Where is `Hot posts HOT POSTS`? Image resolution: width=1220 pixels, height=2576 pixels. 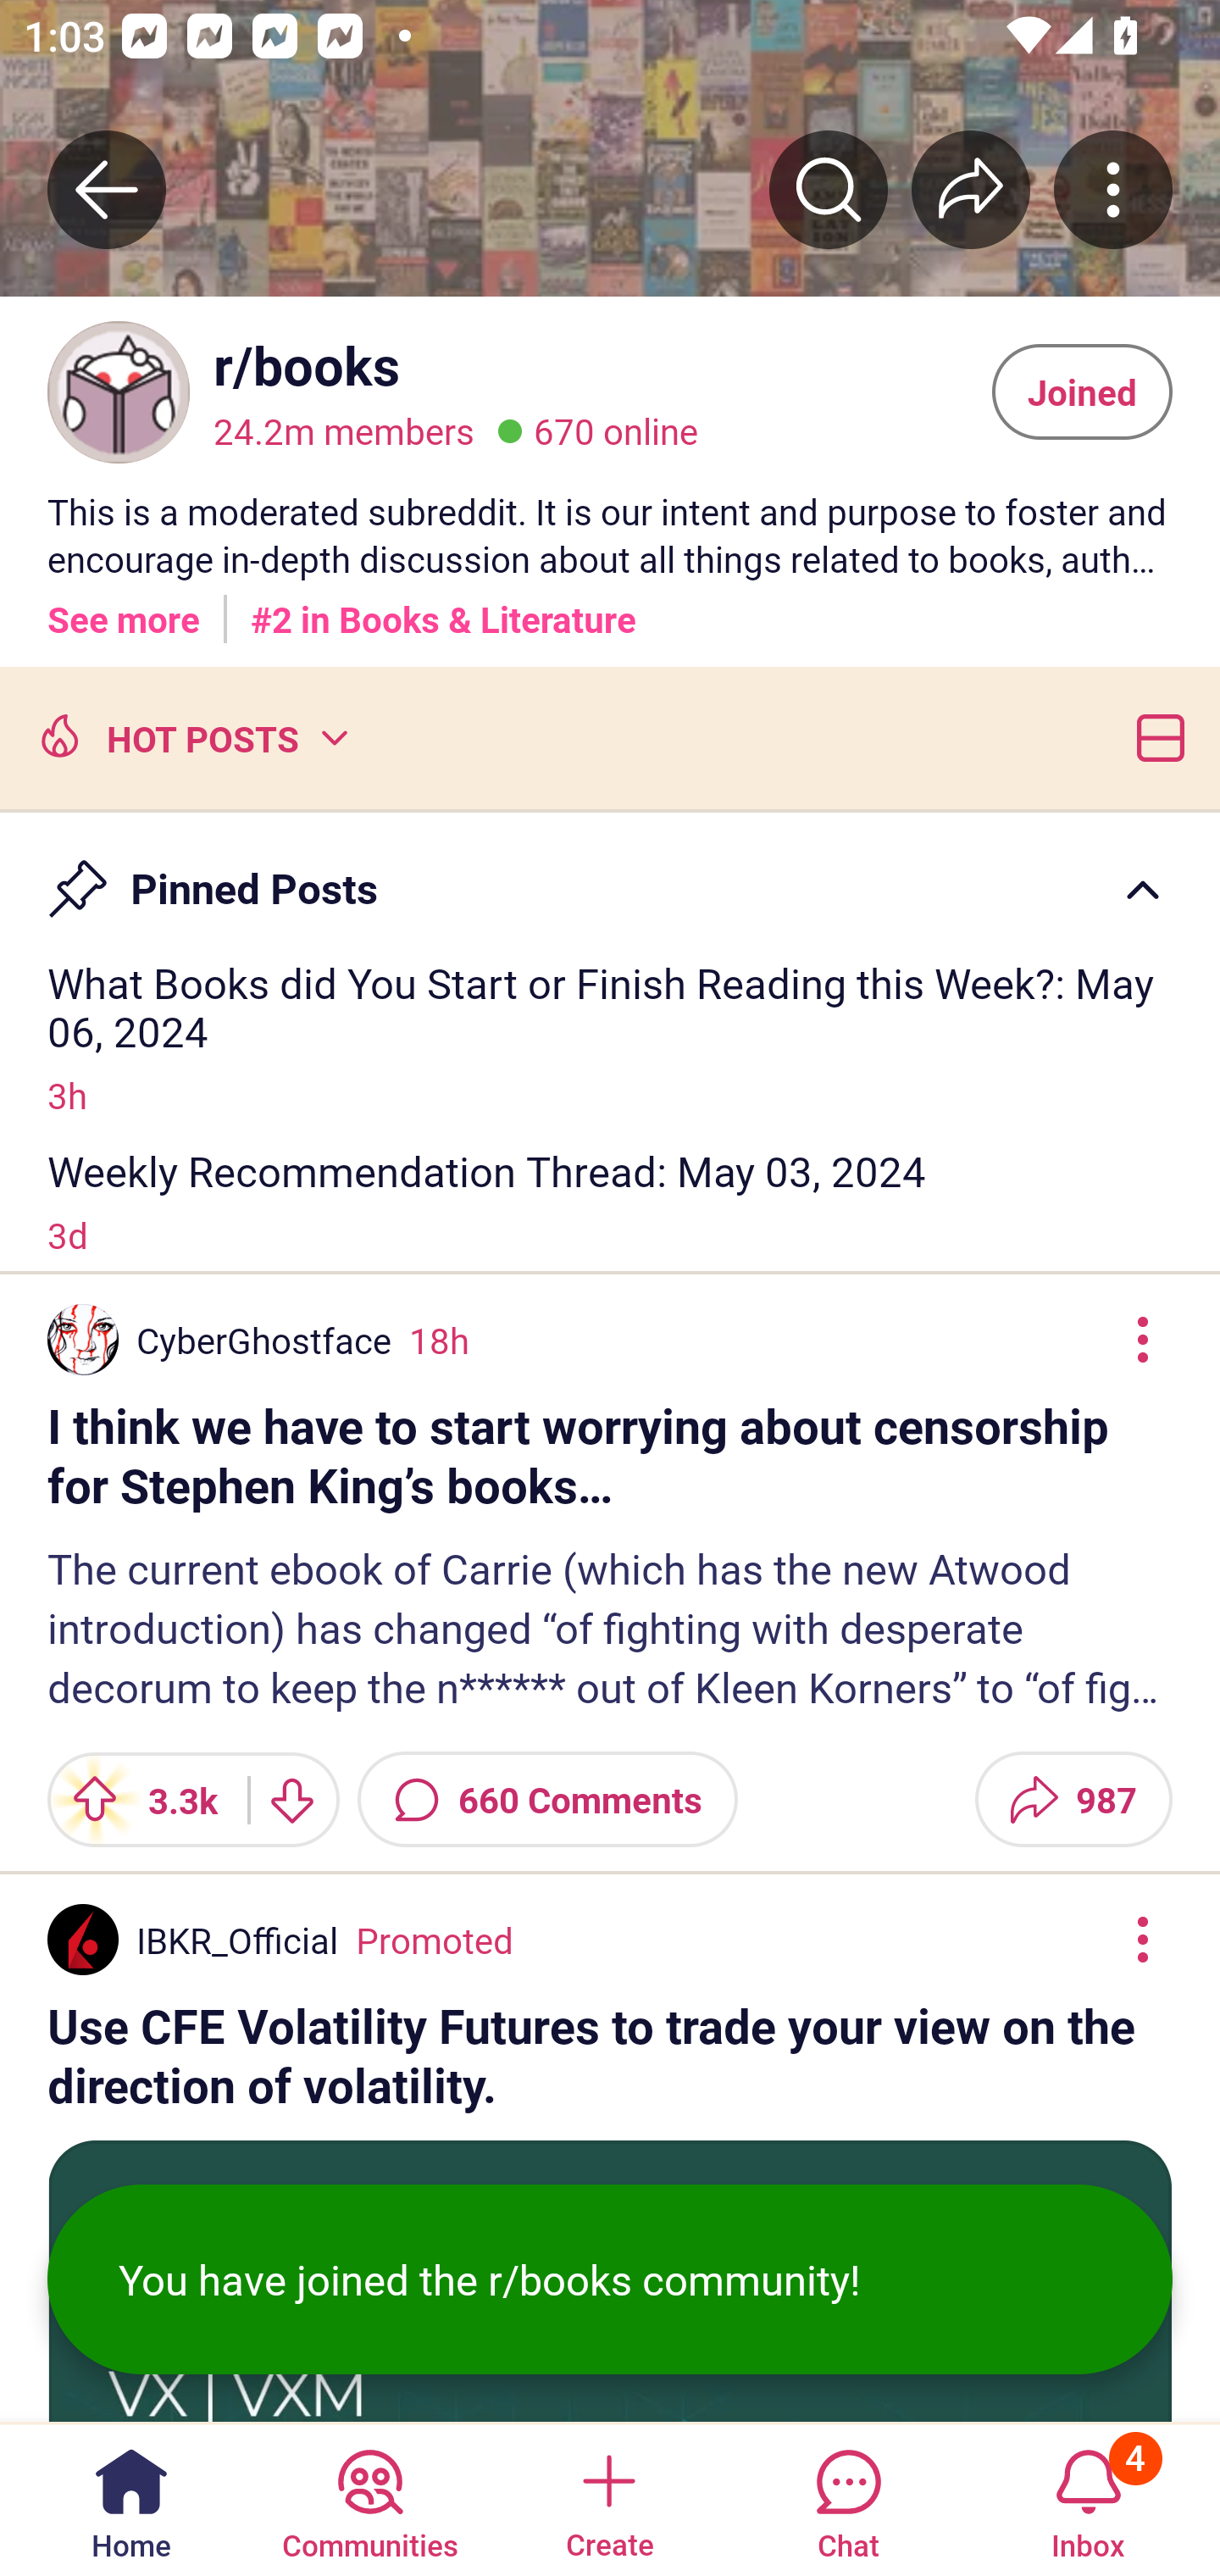
Hot posts HOT POSTS is located at coordinates (191, 736).